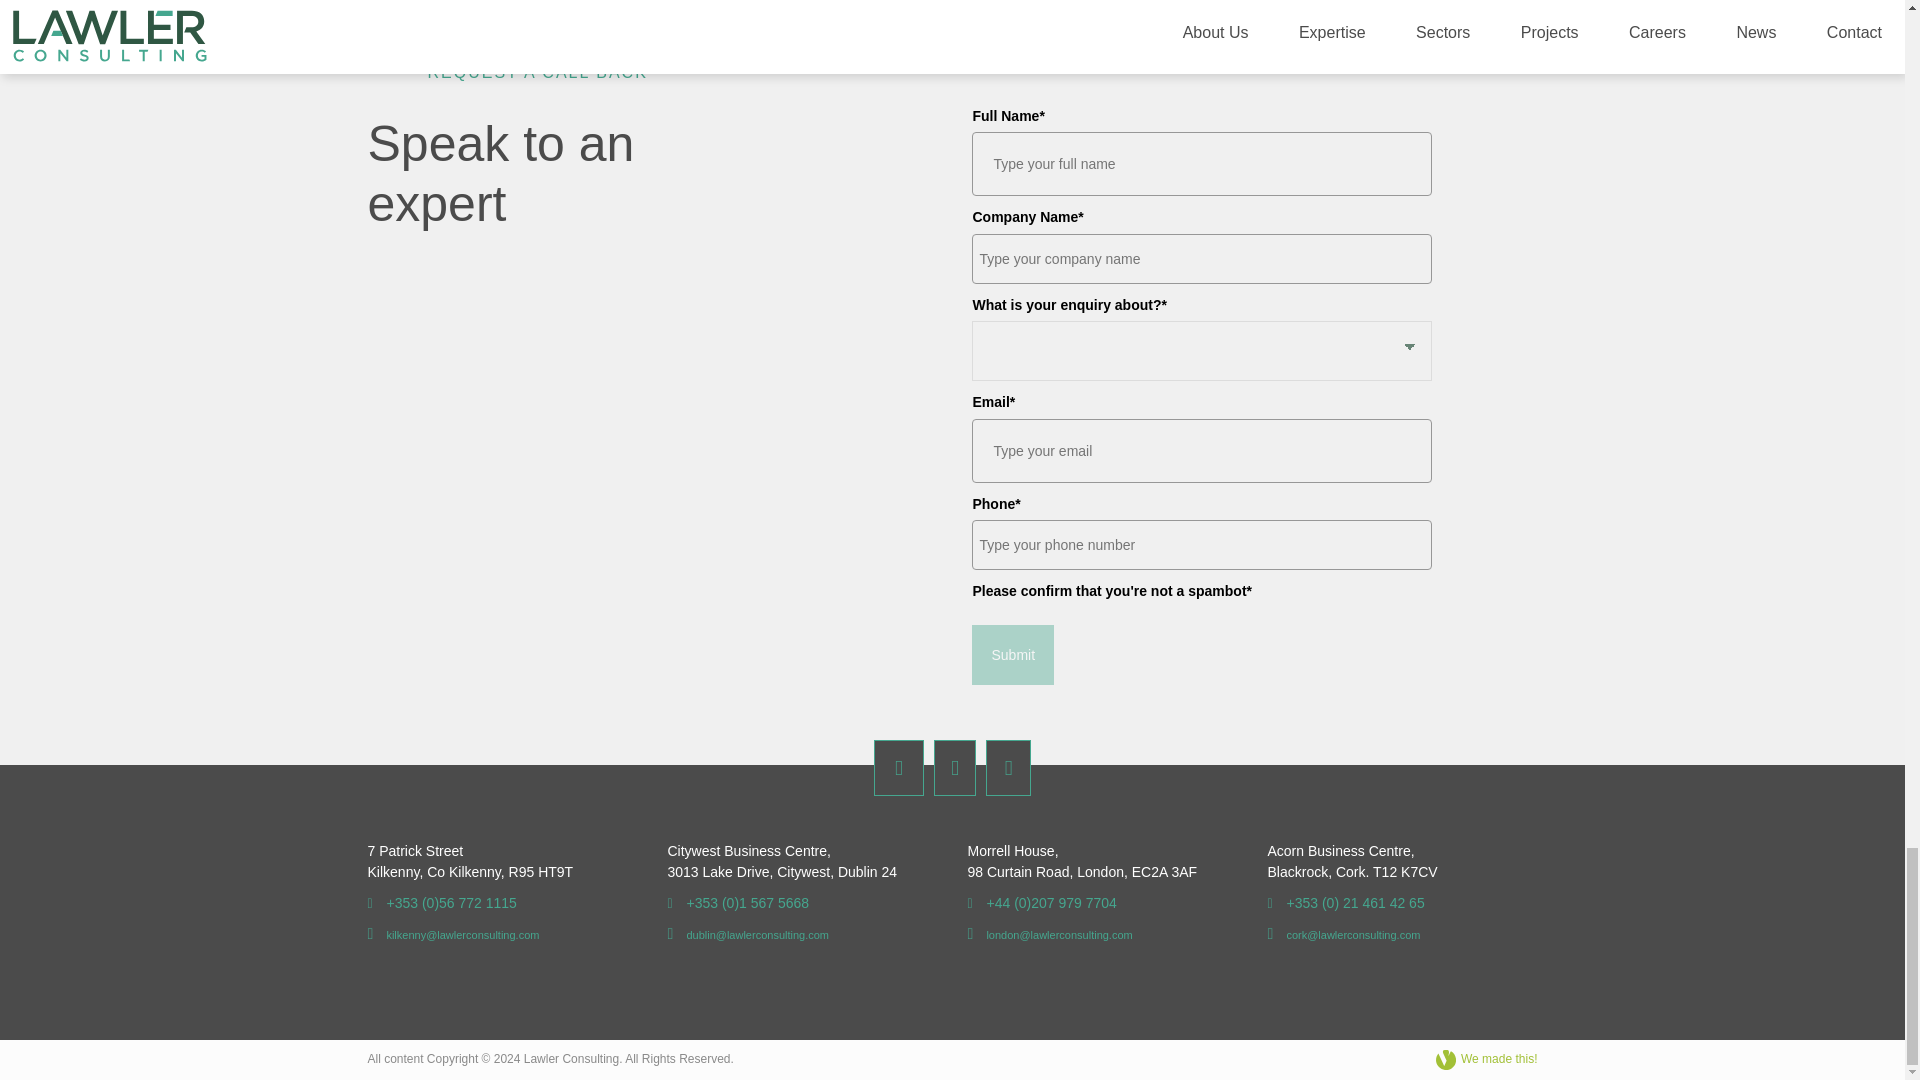 The image size is (1920, 1080). Describe the element at coordinates (898, 767) in the screenshot. I see `Link to Lawler Consulting Facebook Page` at that location.